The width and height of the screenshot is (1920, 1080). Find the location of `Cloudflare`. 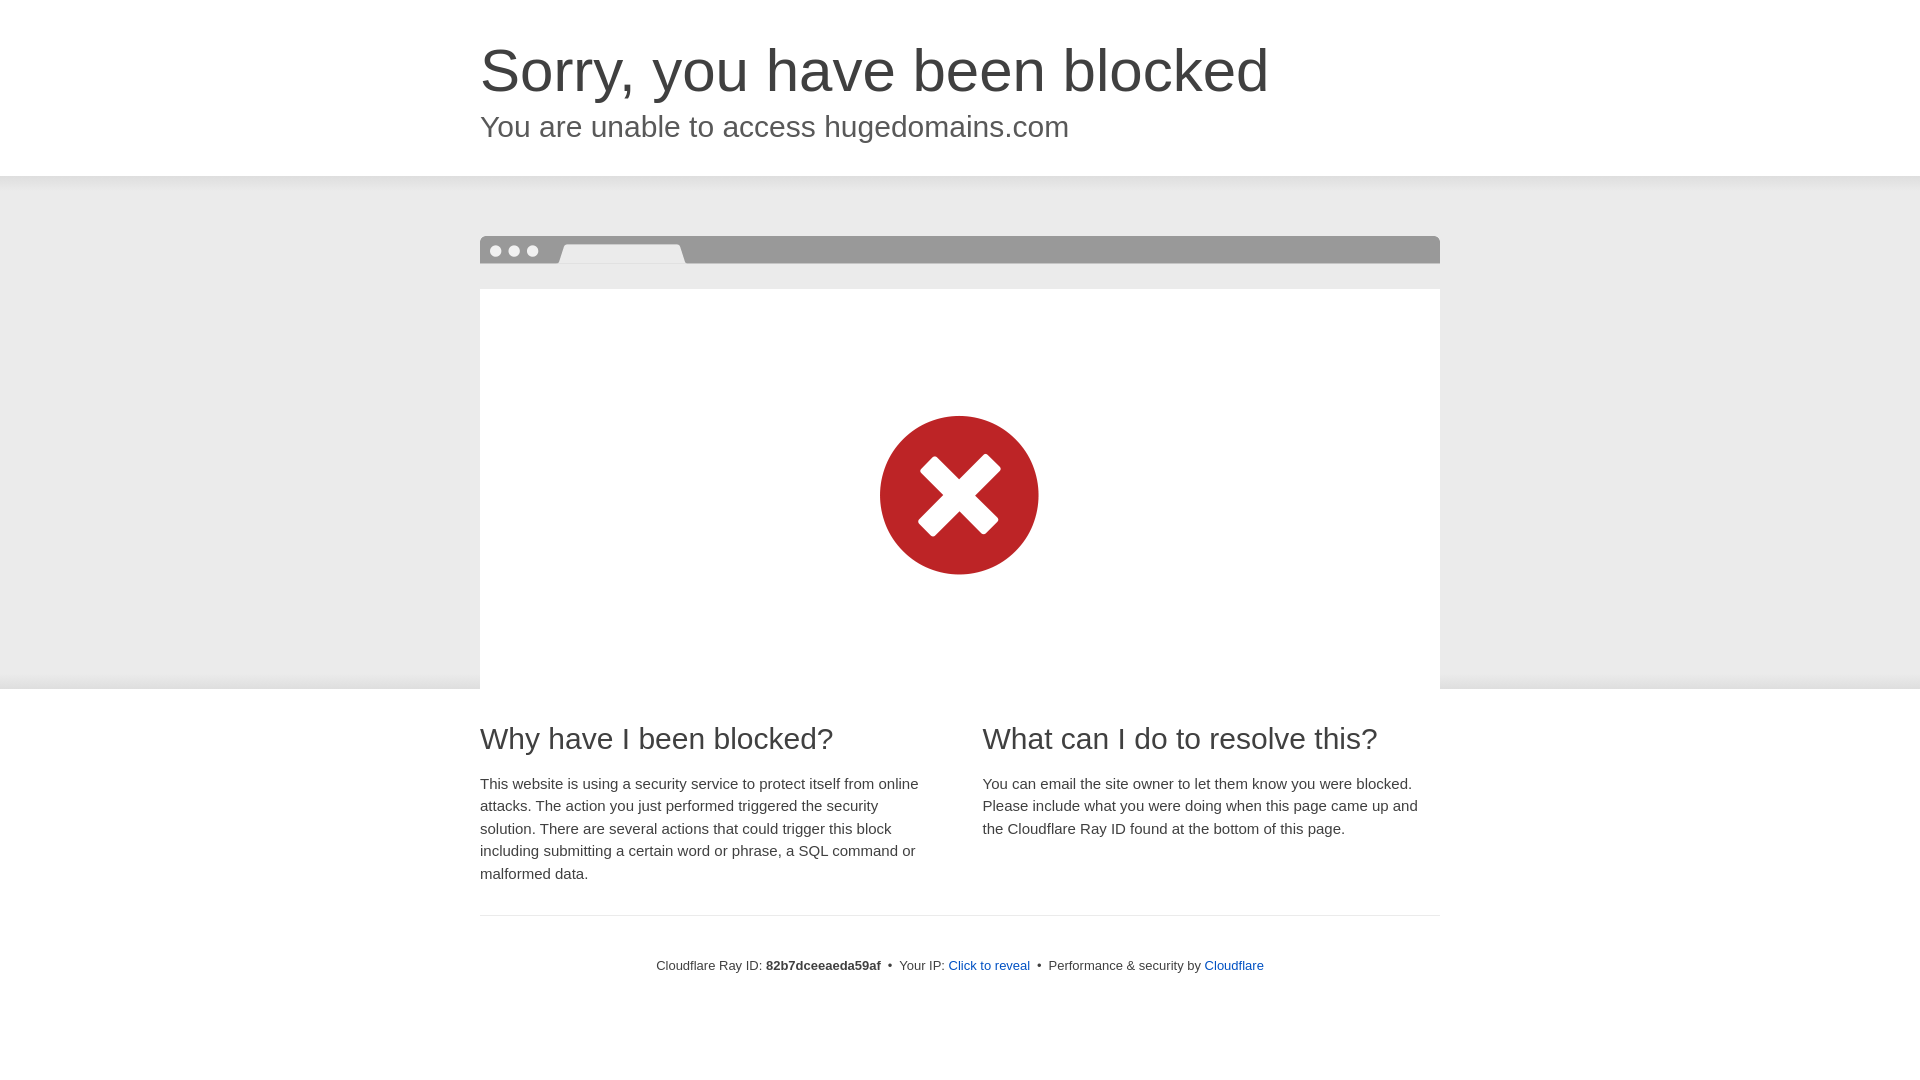

Cloudflare is located at coordinates (1234, 966).